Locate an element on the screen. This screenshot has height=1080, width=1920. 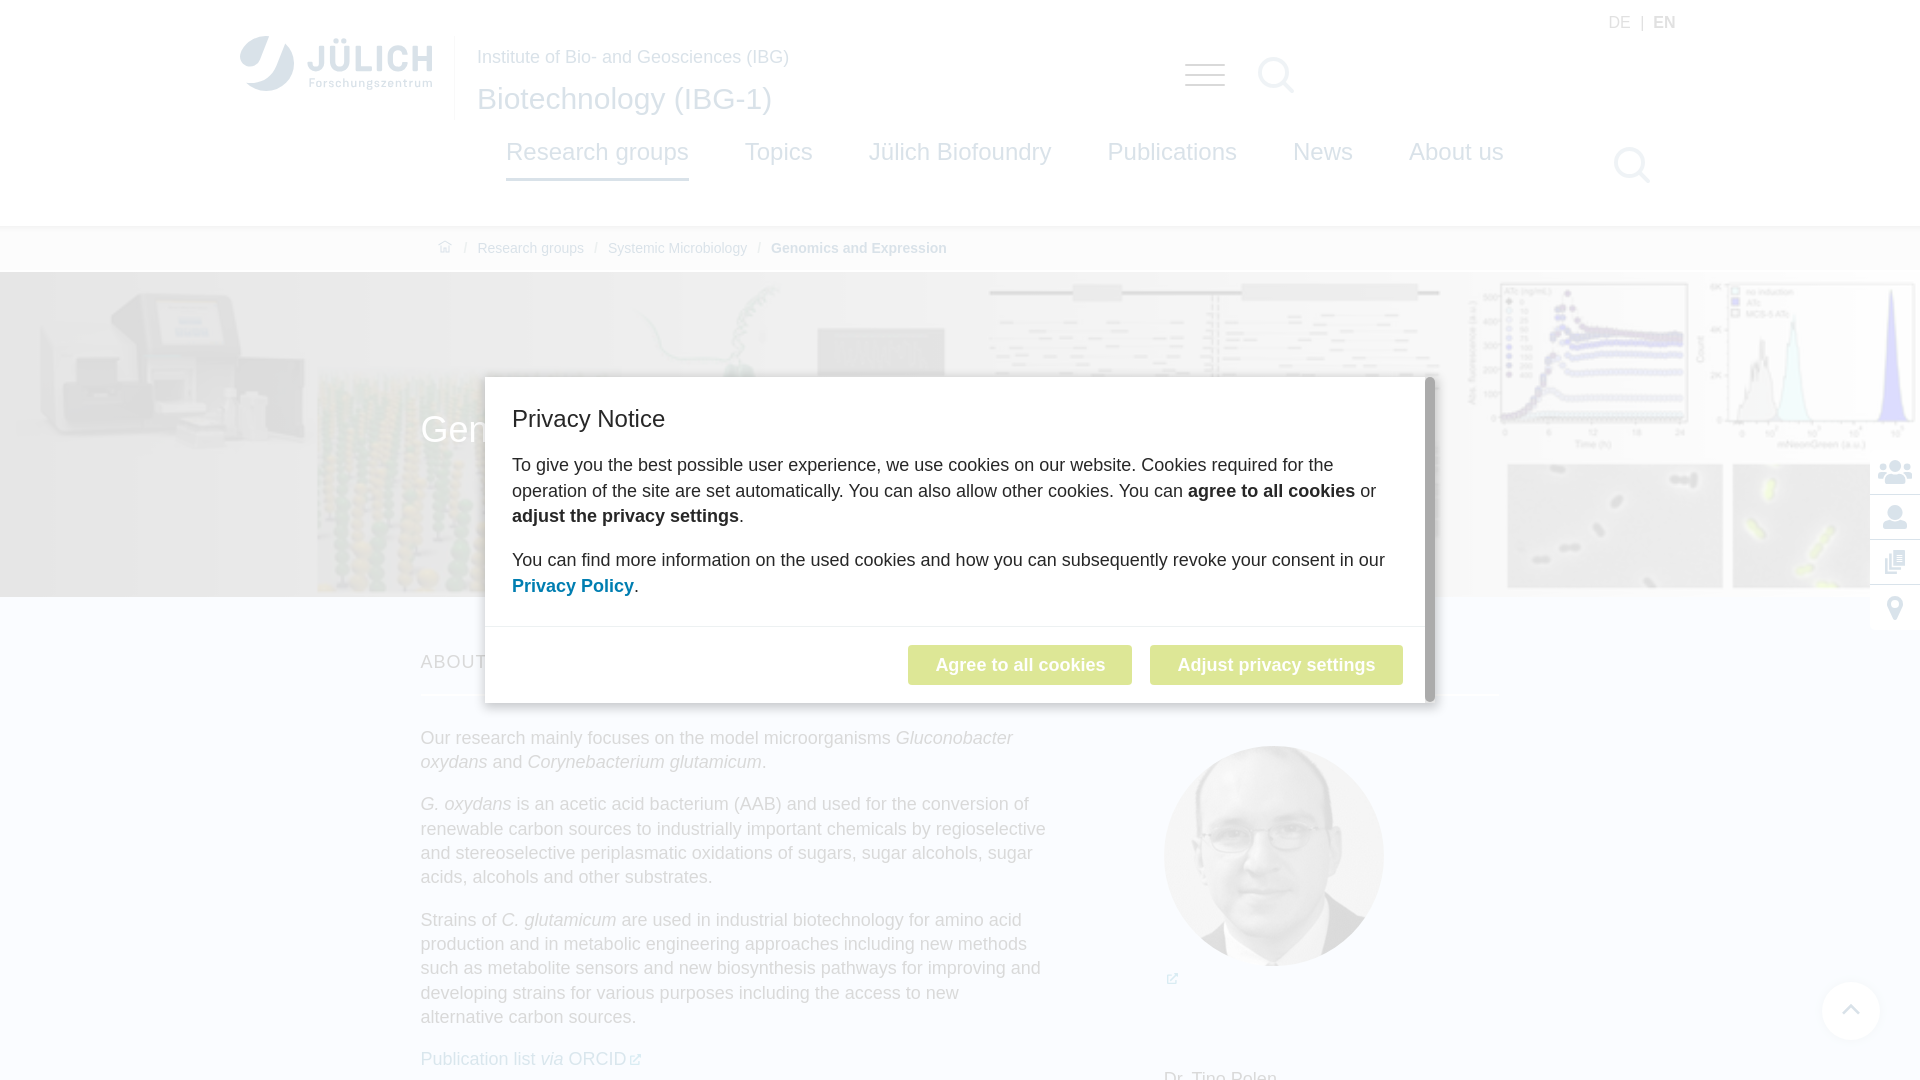
Directions is located at coordinates (1895, 608).